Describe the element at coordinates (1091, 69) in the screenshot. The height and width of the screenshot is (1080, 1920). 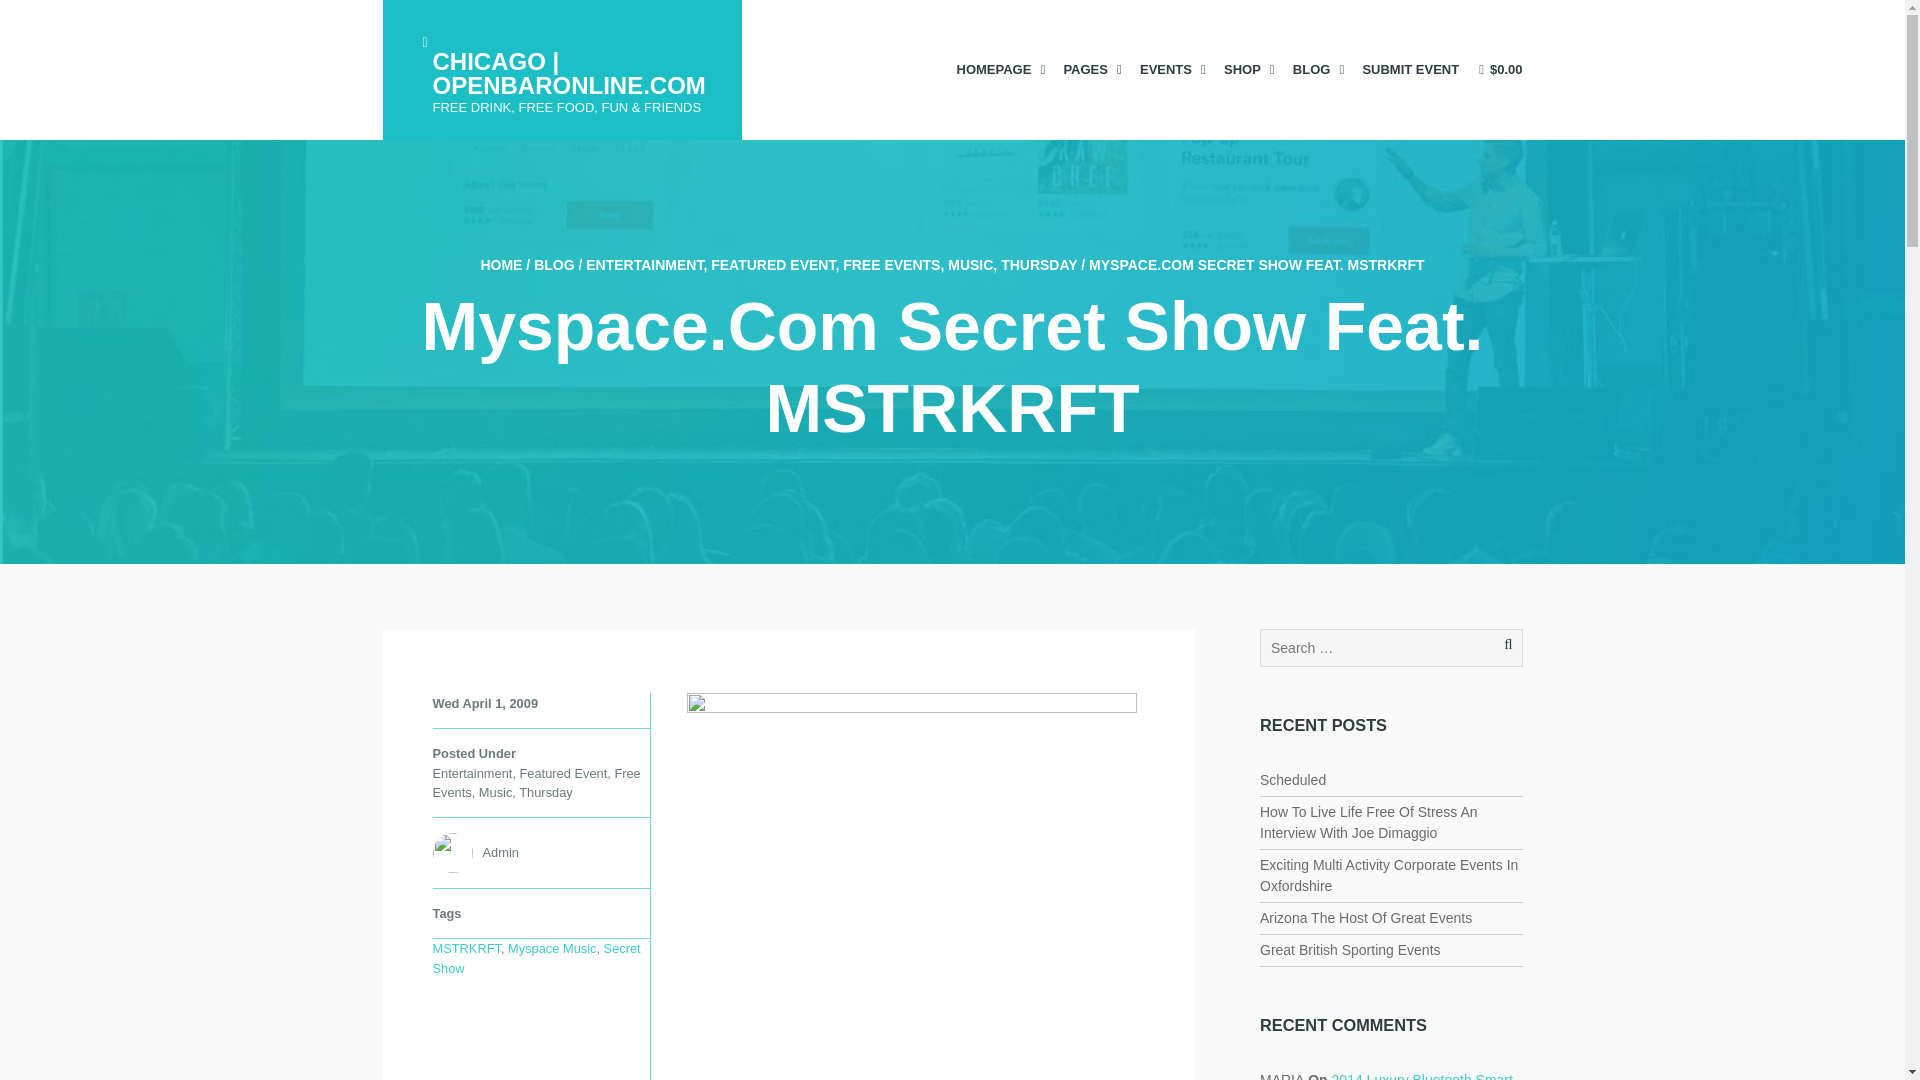
I see `PAGES` at that location.